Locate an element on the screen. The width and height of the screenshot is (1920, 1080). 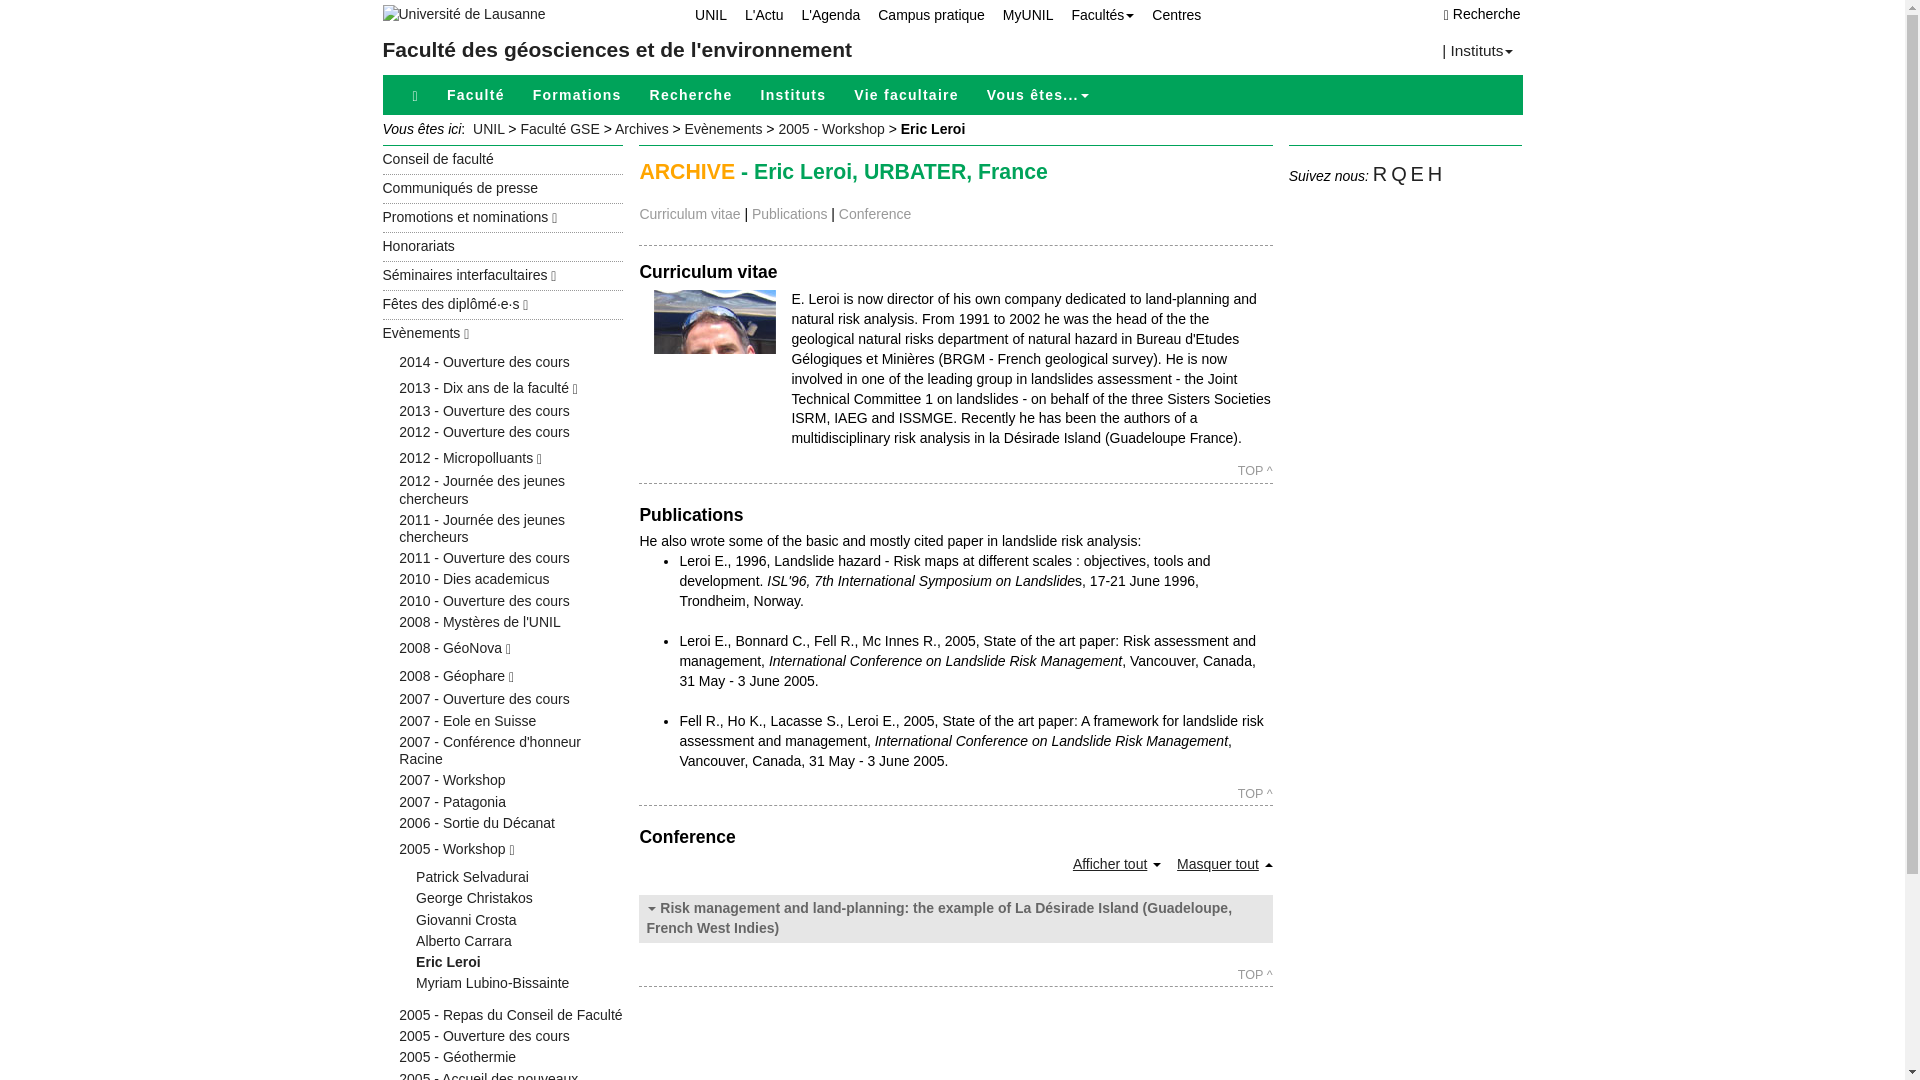
Instituts is located at coordinates (793, 94).